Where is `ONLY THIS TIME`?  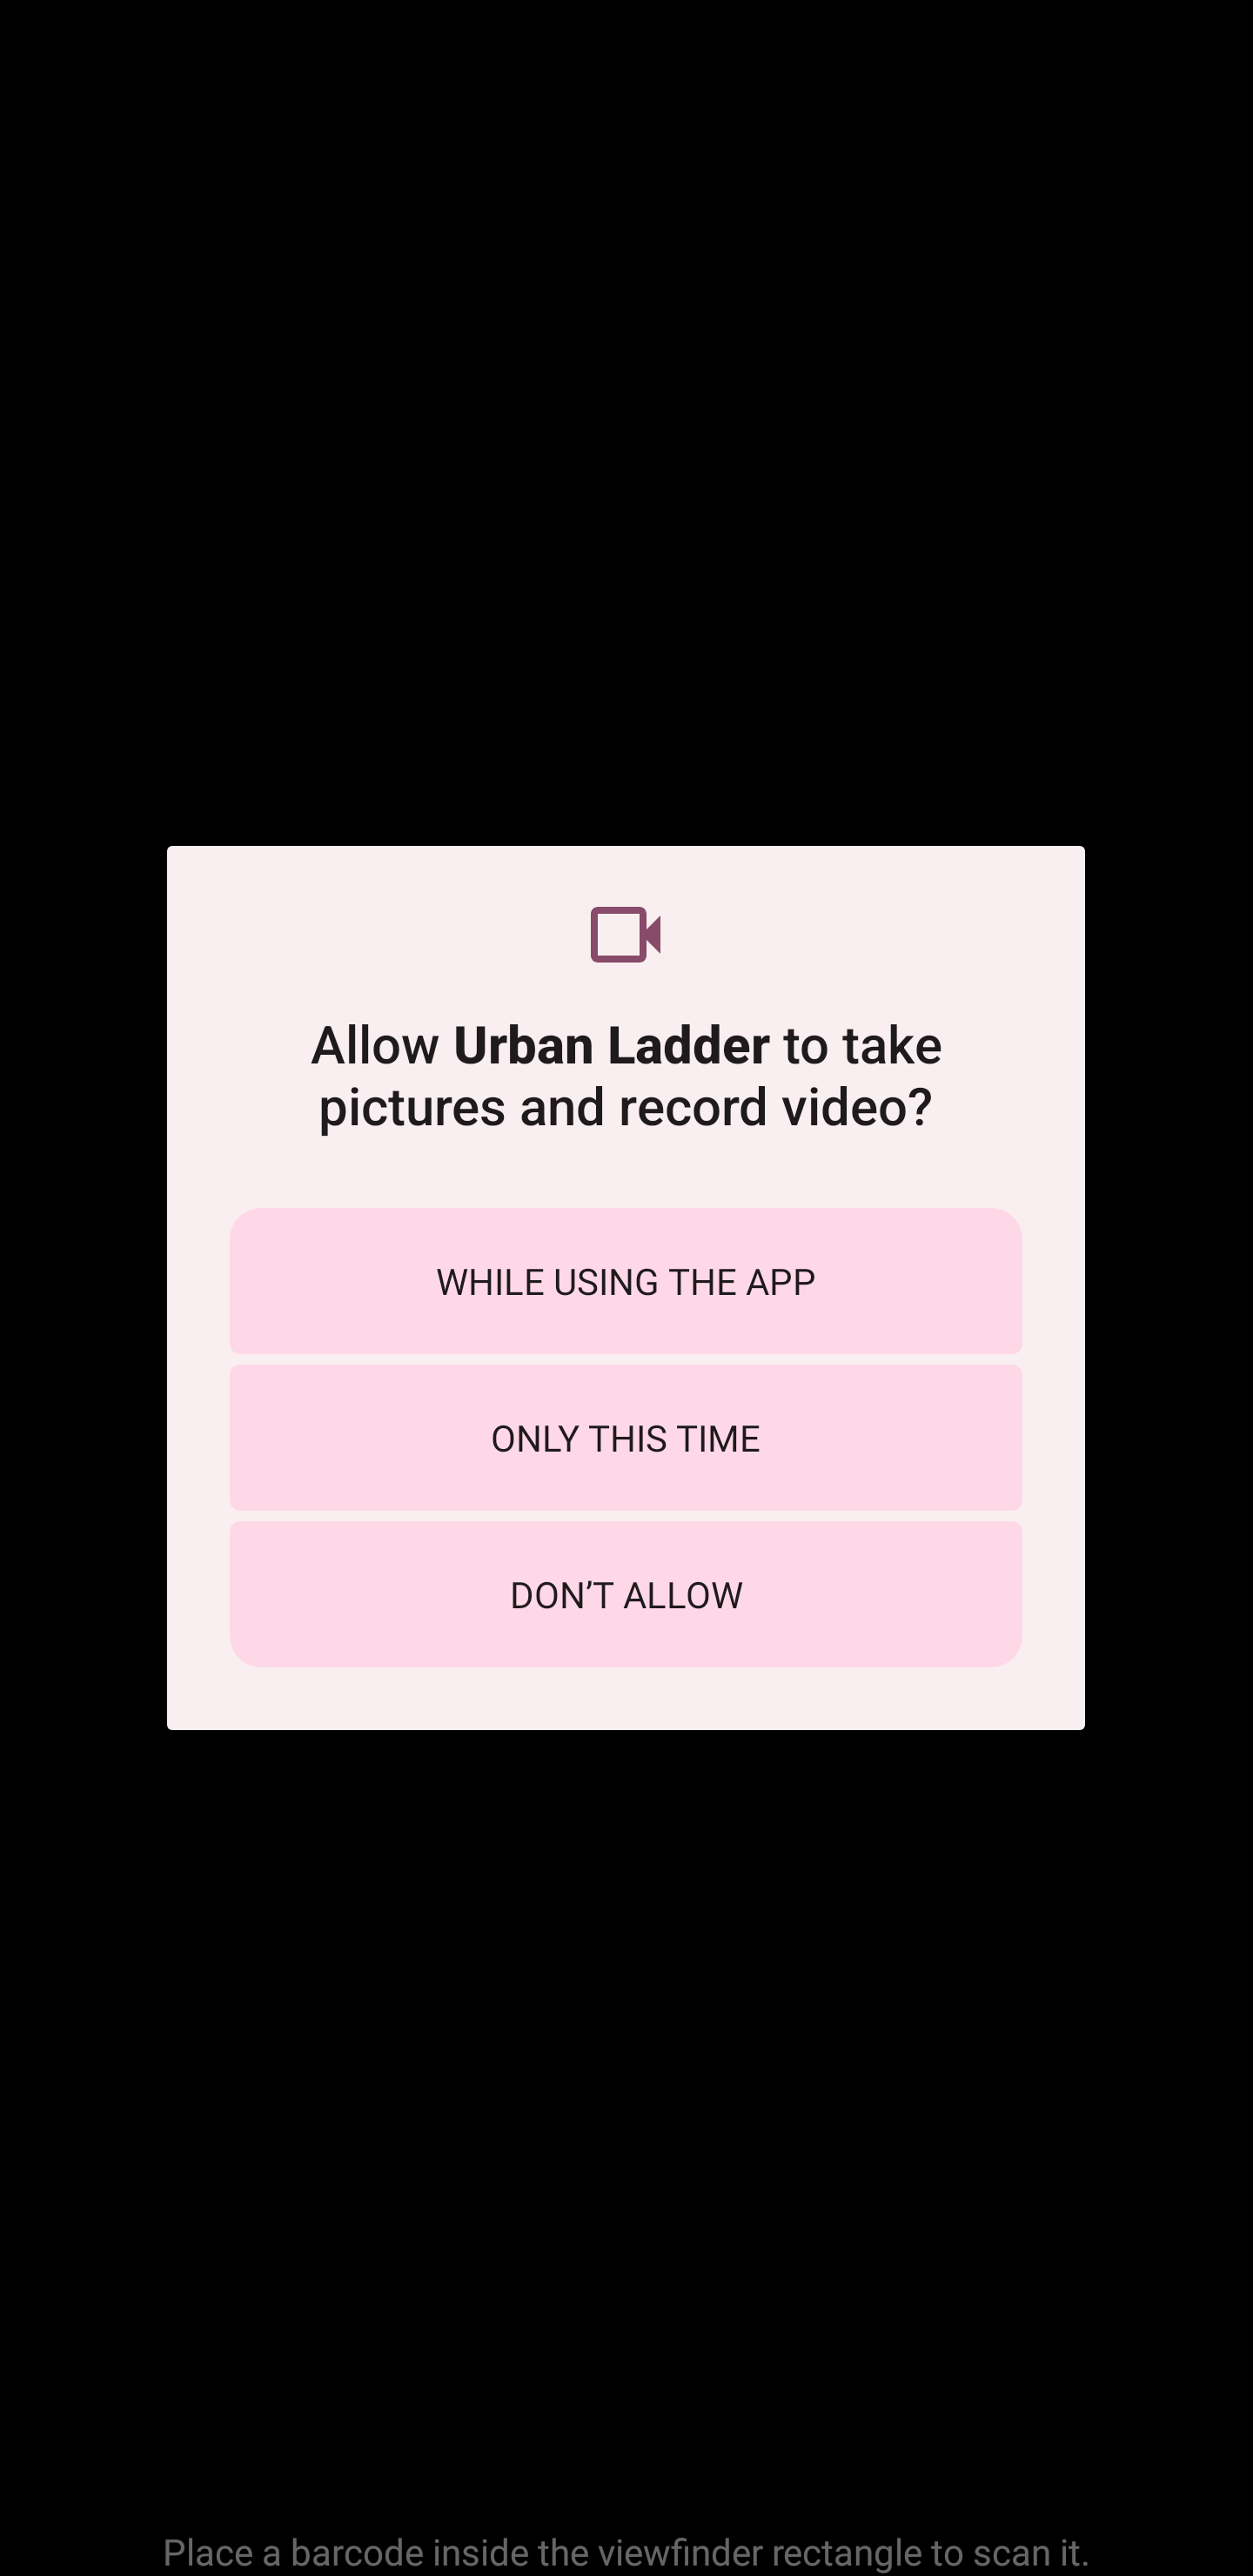 ONLY THIS TIME is located at coordinates (626, 1437).